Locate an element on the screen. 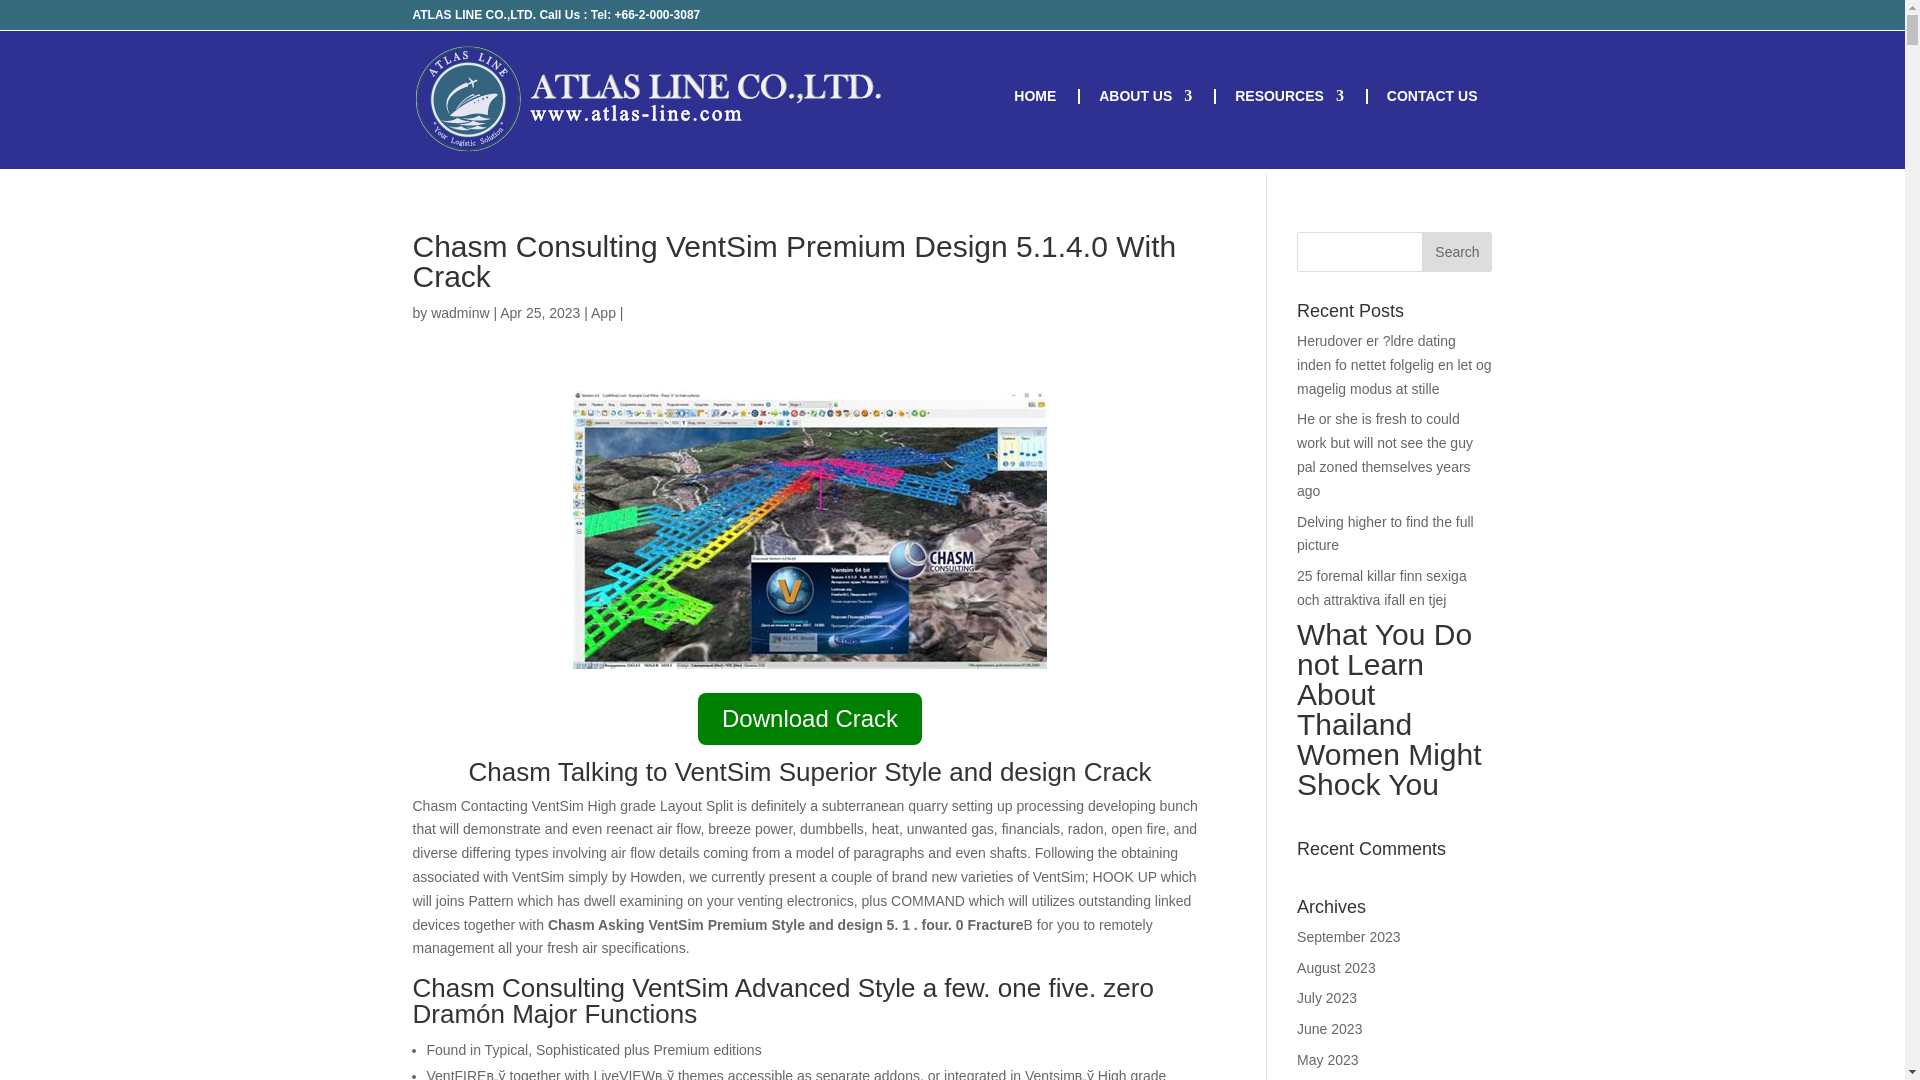 This screenshot has width=1920, height=1080. HOME is located at coordinates (1034, 112).